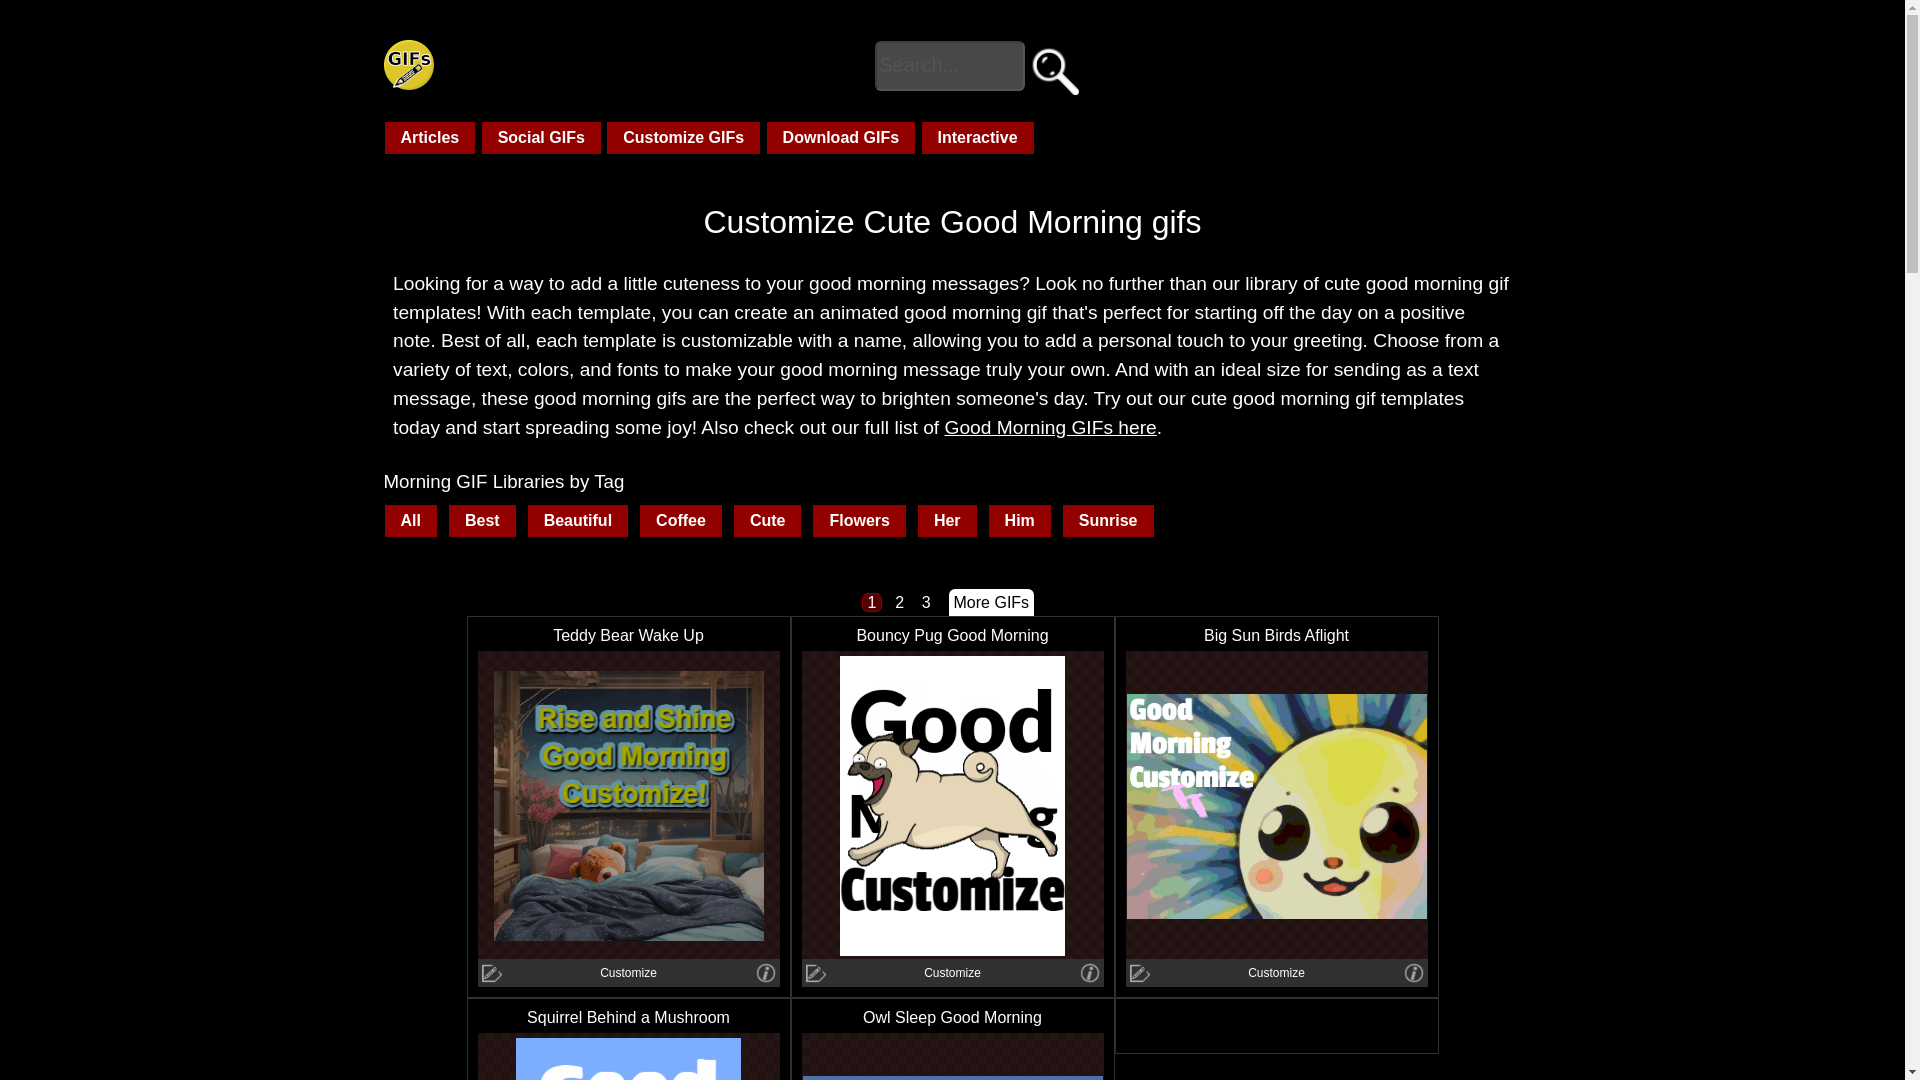 This screenshot has width=1920, height=1080. Describe the element at coordinates (429, 138) in the screenshot. I see `Articles` at that location.